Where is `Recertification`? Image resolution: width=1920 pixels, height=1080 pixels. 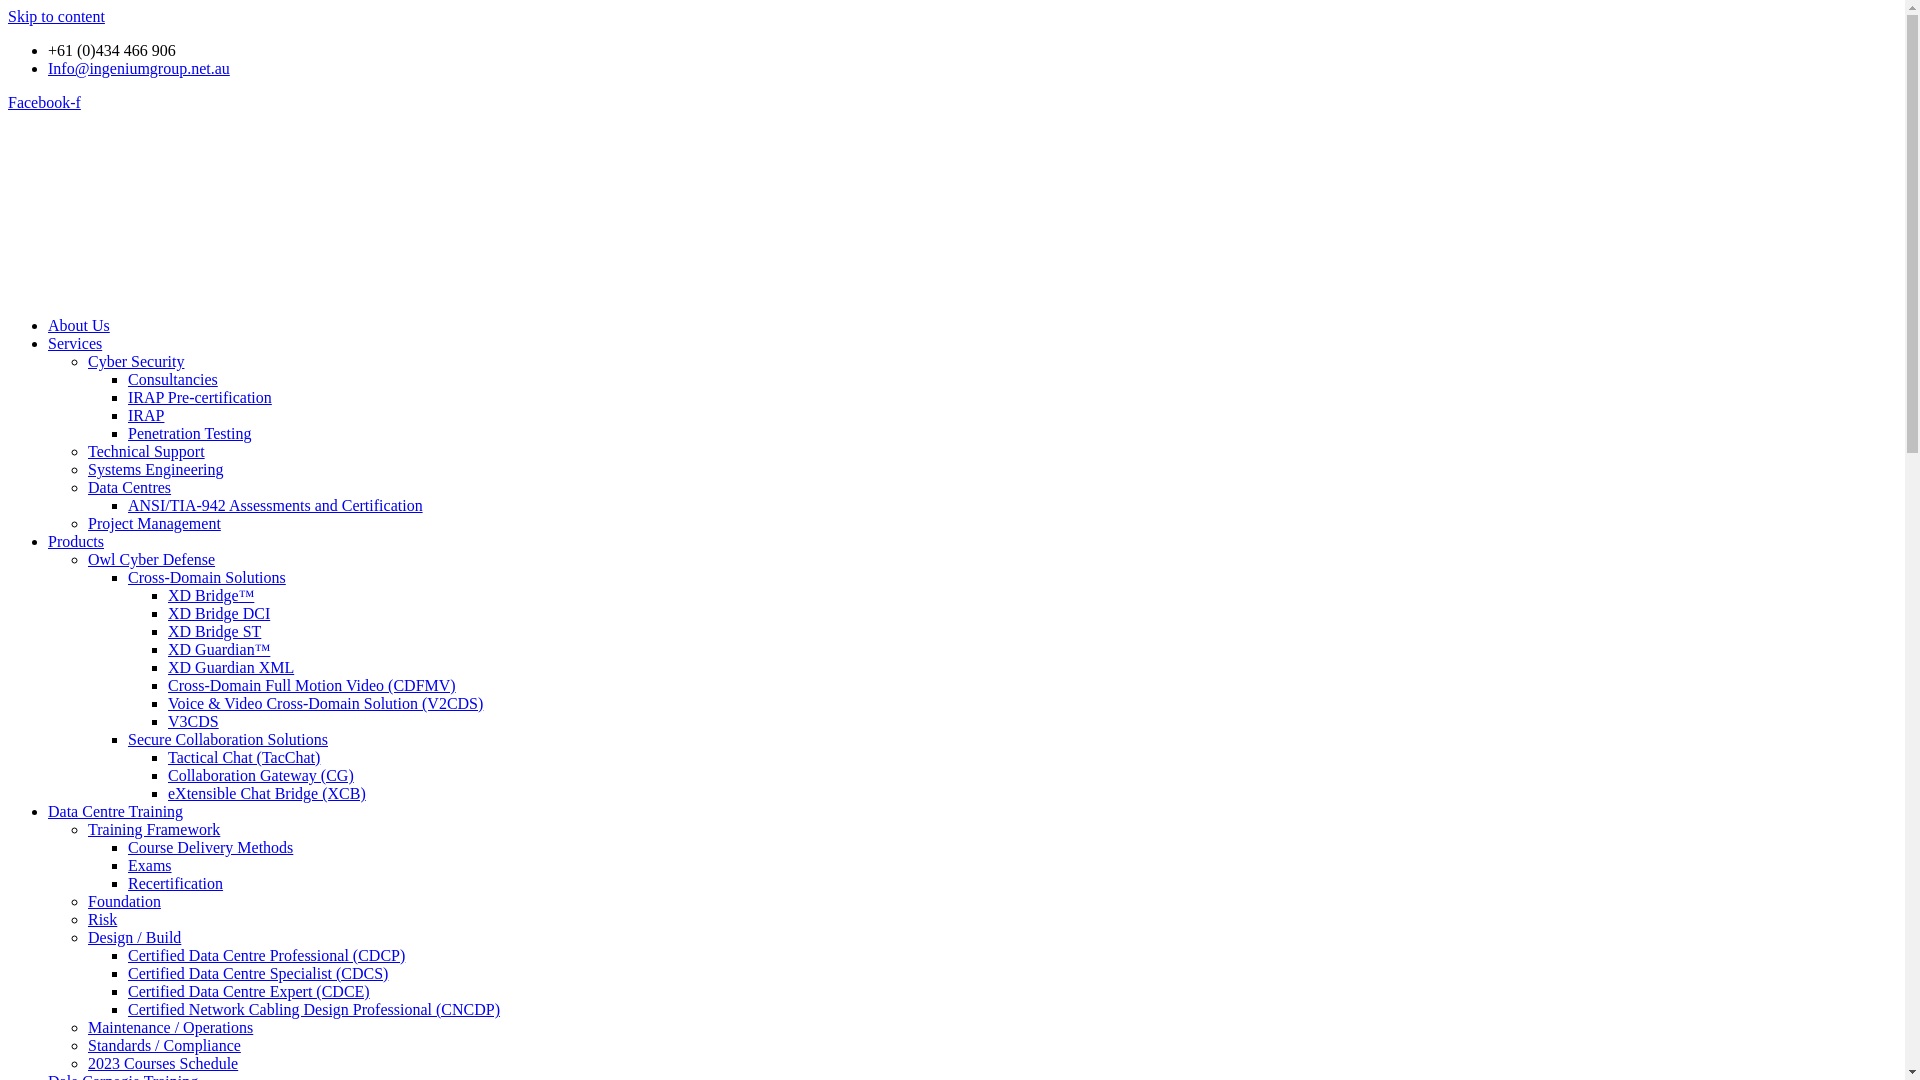
Recertification is located at coordinates (176, 884).